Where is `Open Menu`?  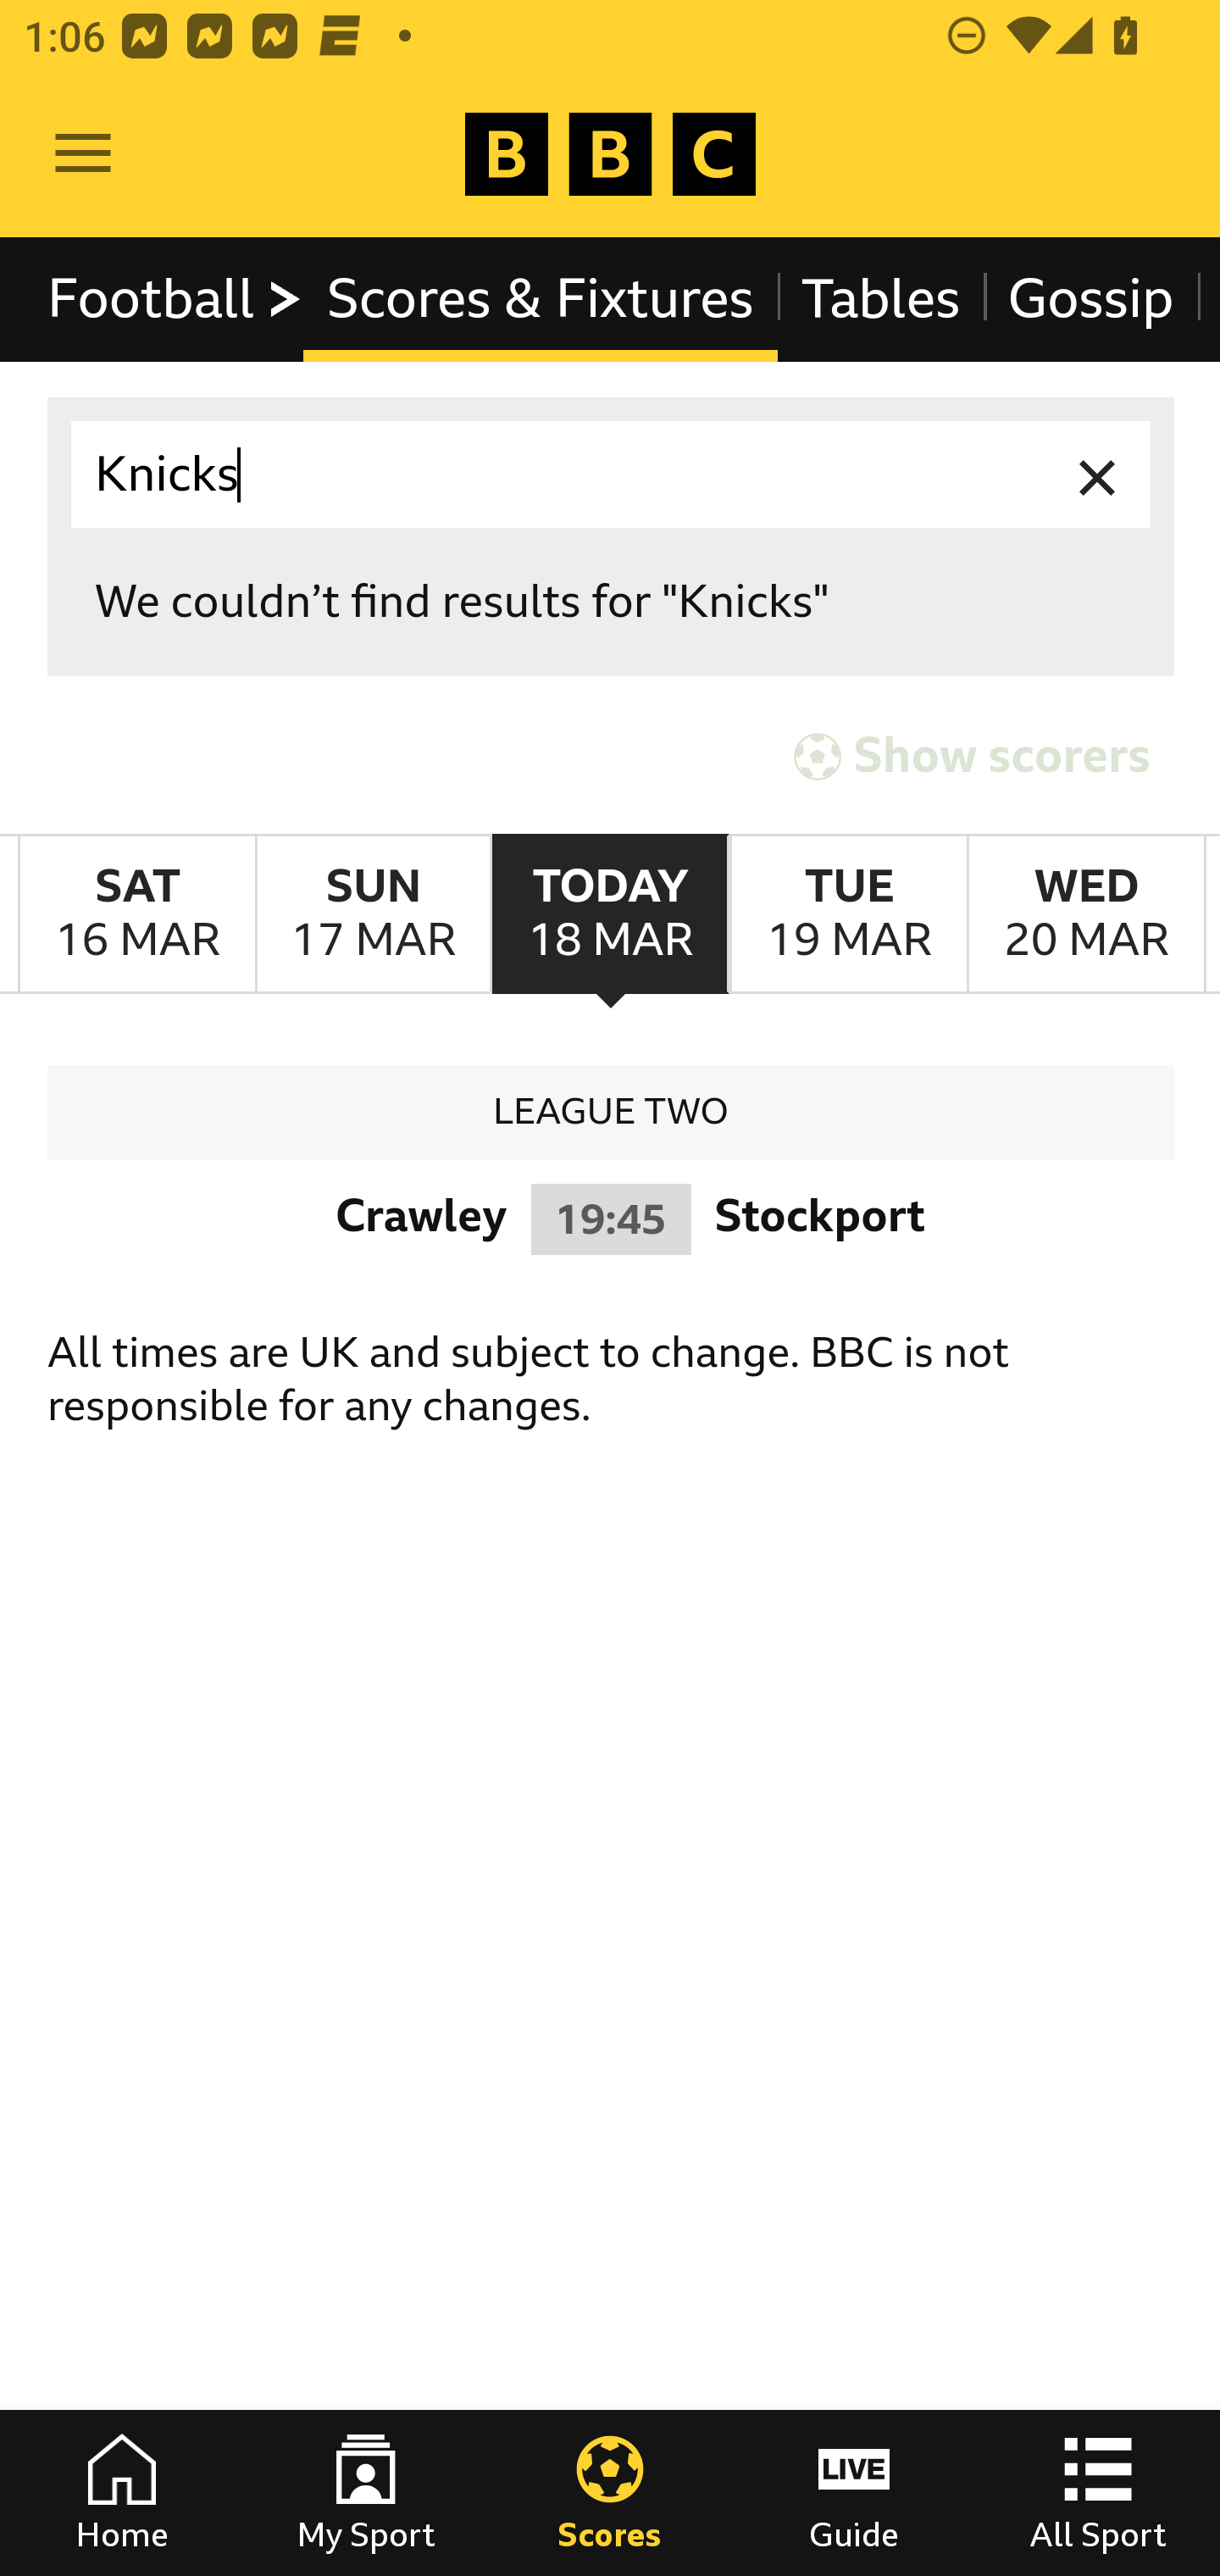 Open Menu is located at coordinates (83, 154).